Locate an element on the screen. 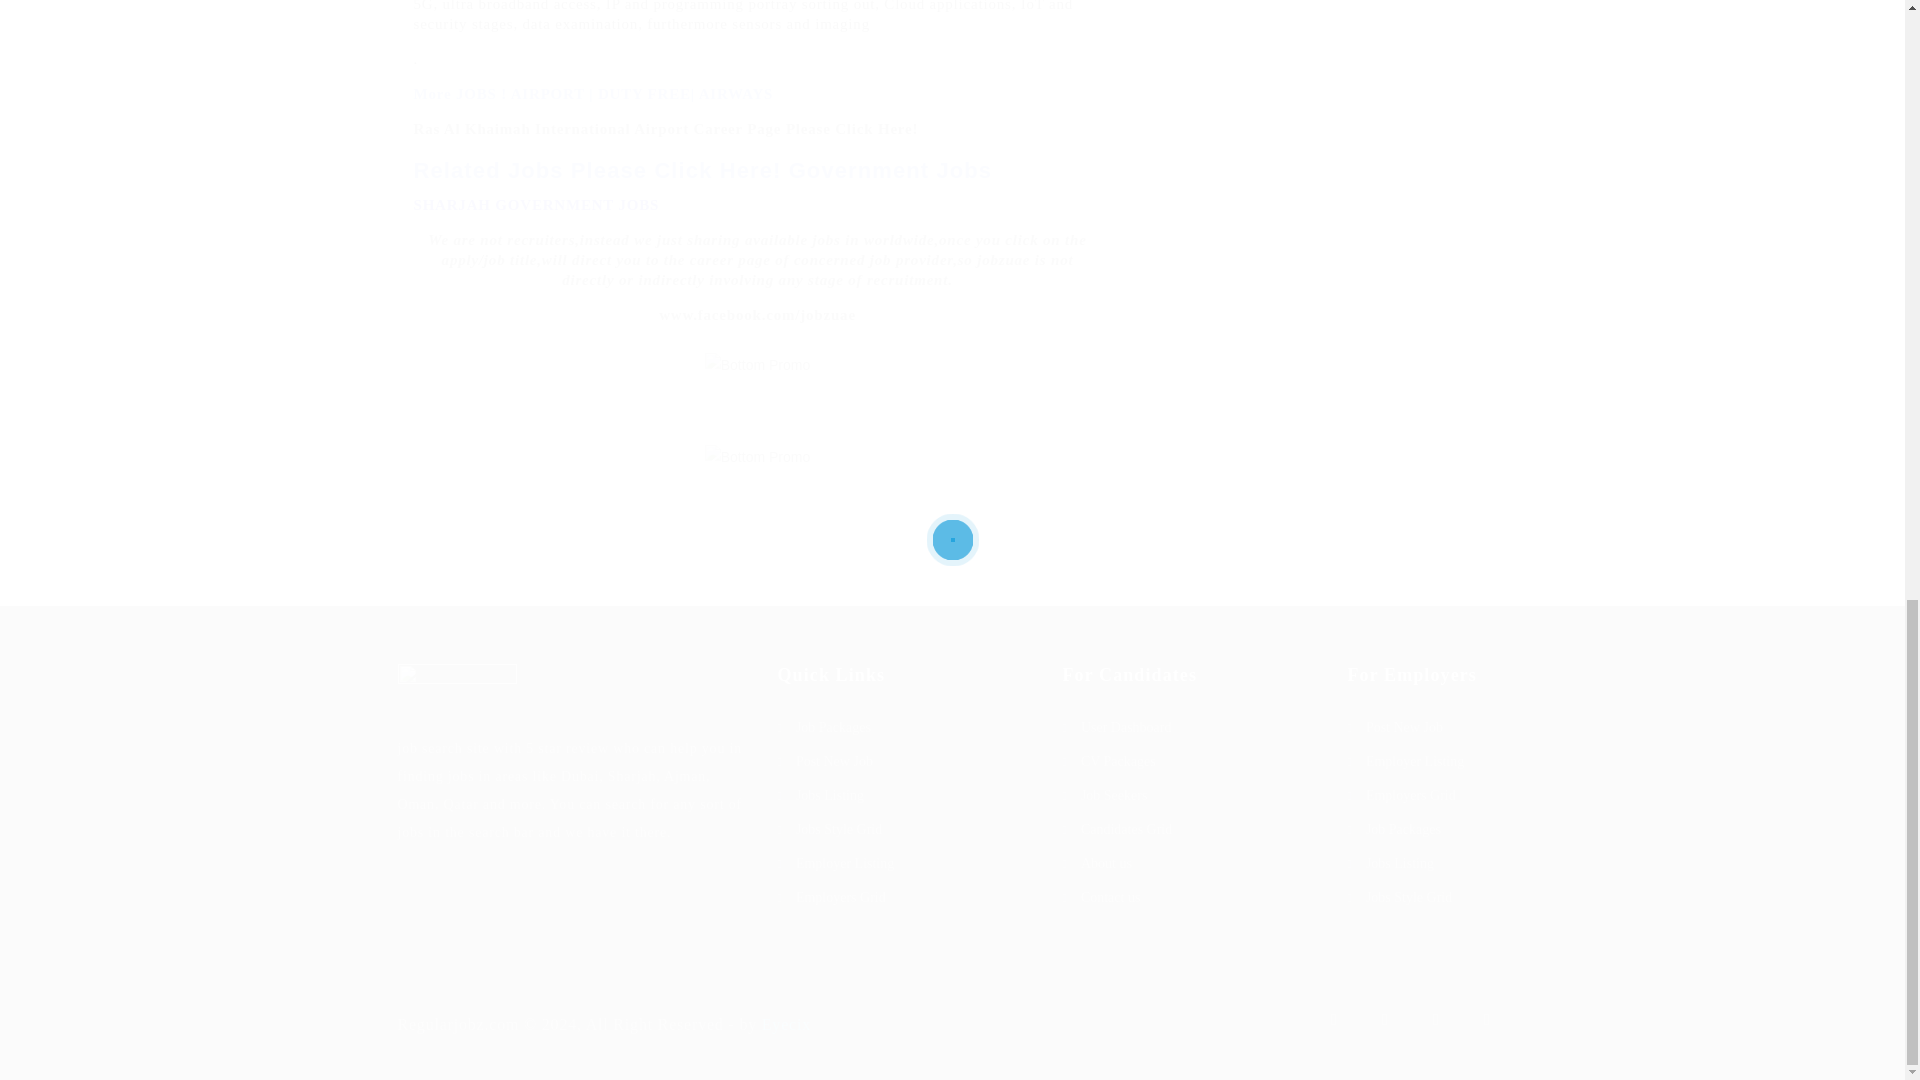 The width and height of the screenshot is (1920, 1080). Jobs Listing is located at coordinates (904, 796).